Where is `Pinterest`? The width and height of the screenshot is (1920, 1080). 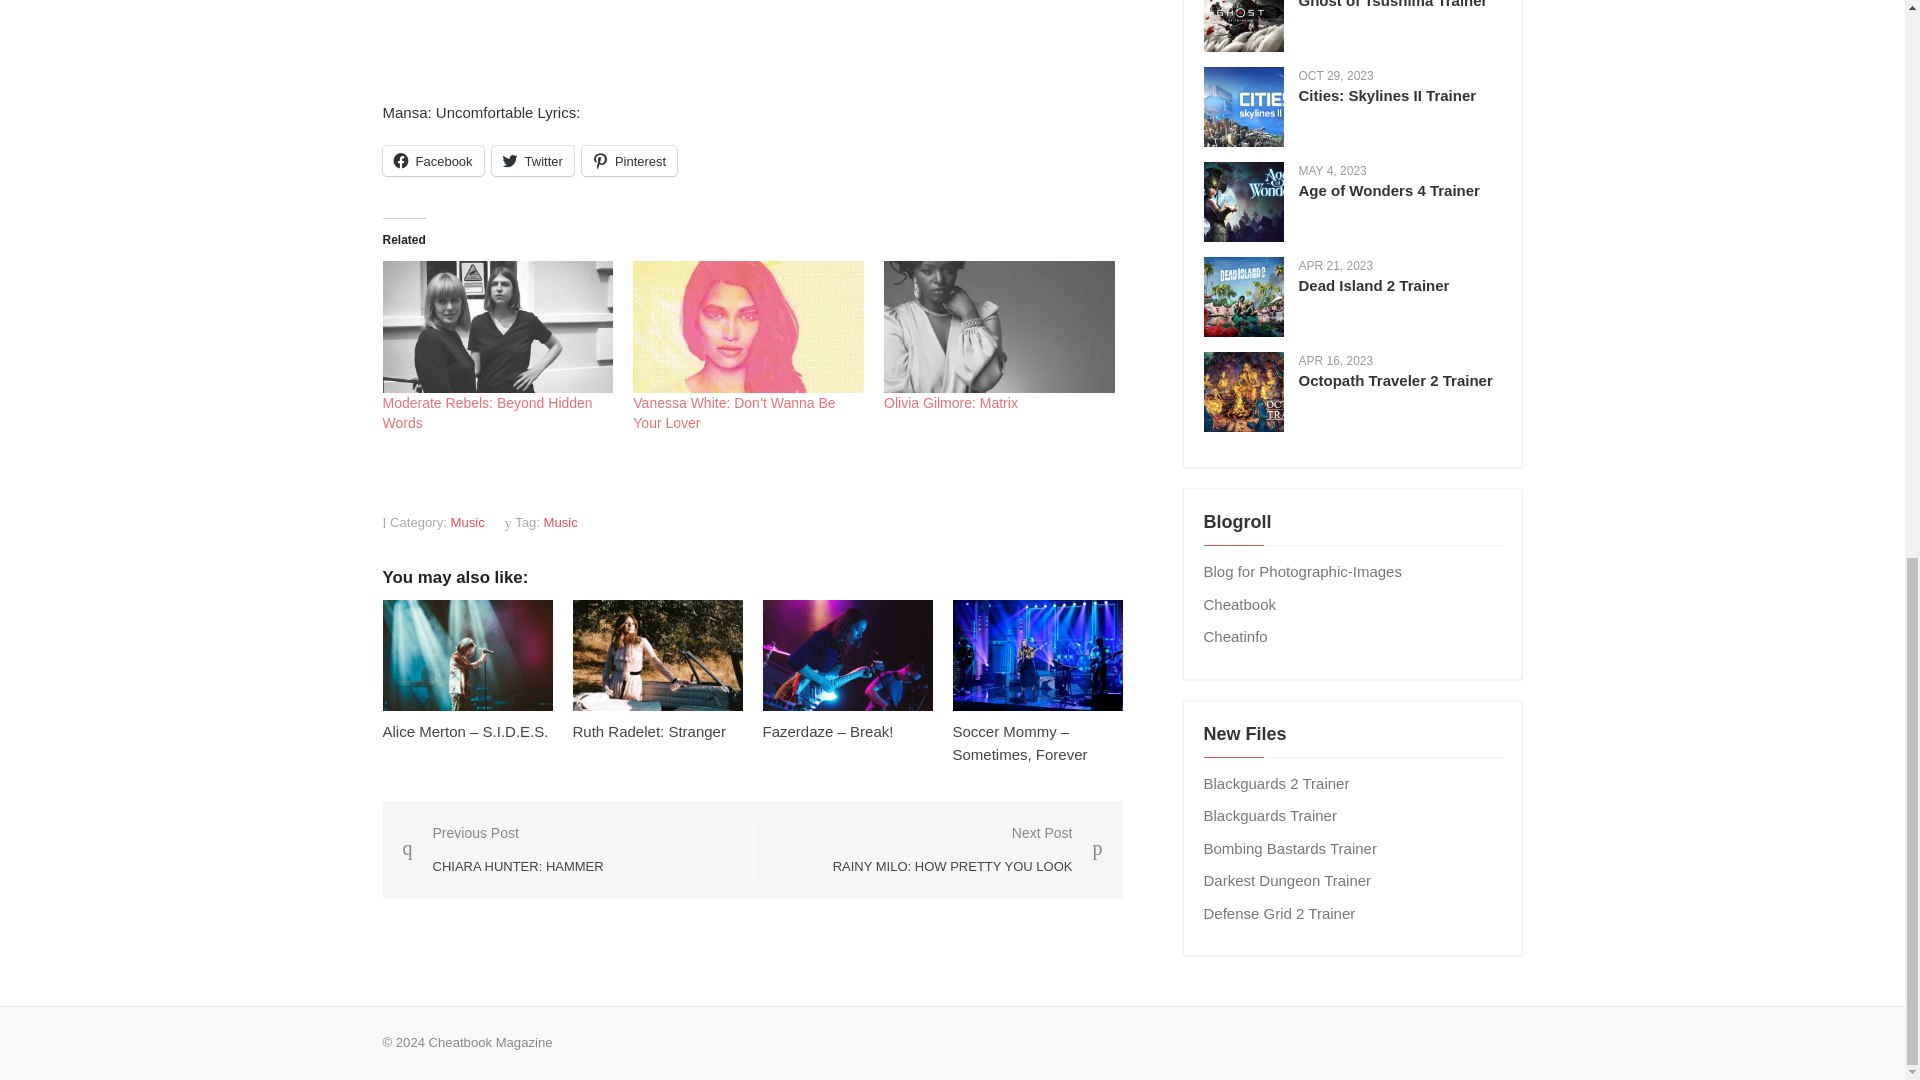 Pinterest is located at coordinates (629, 160).